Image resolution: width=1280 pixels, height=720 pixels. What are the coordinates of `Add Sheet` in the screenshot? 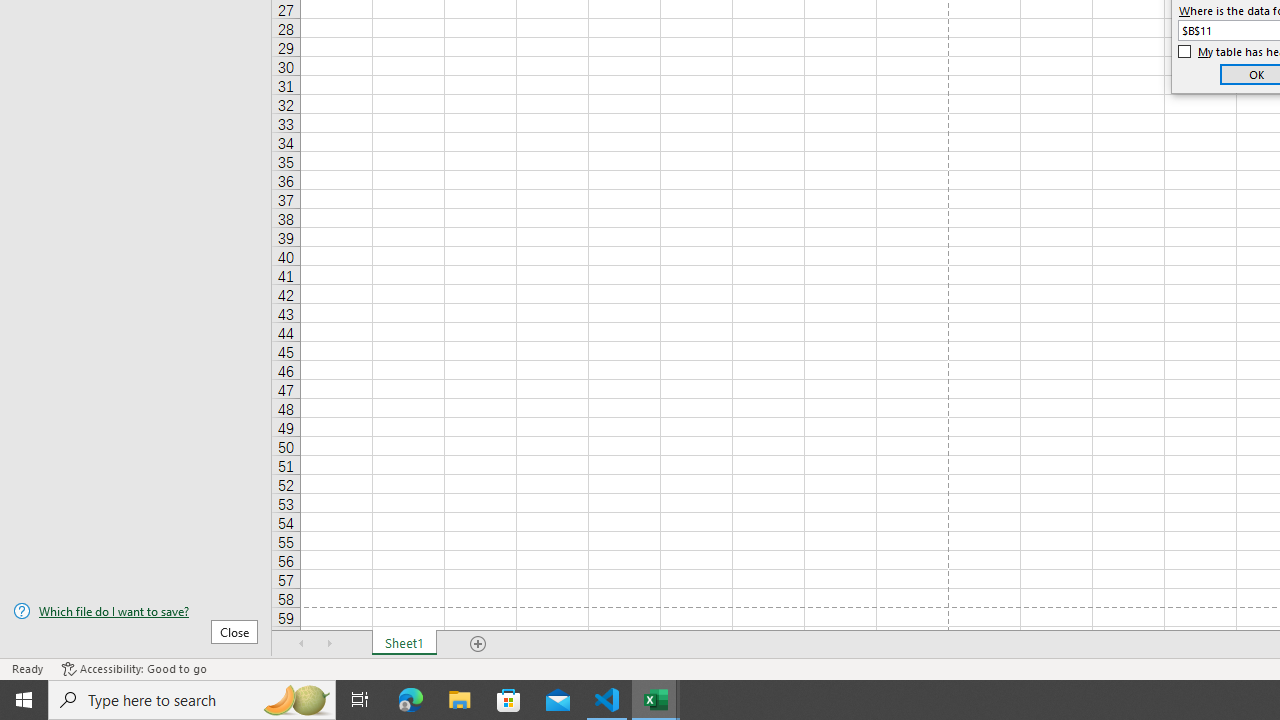 It's located at (478, 644).